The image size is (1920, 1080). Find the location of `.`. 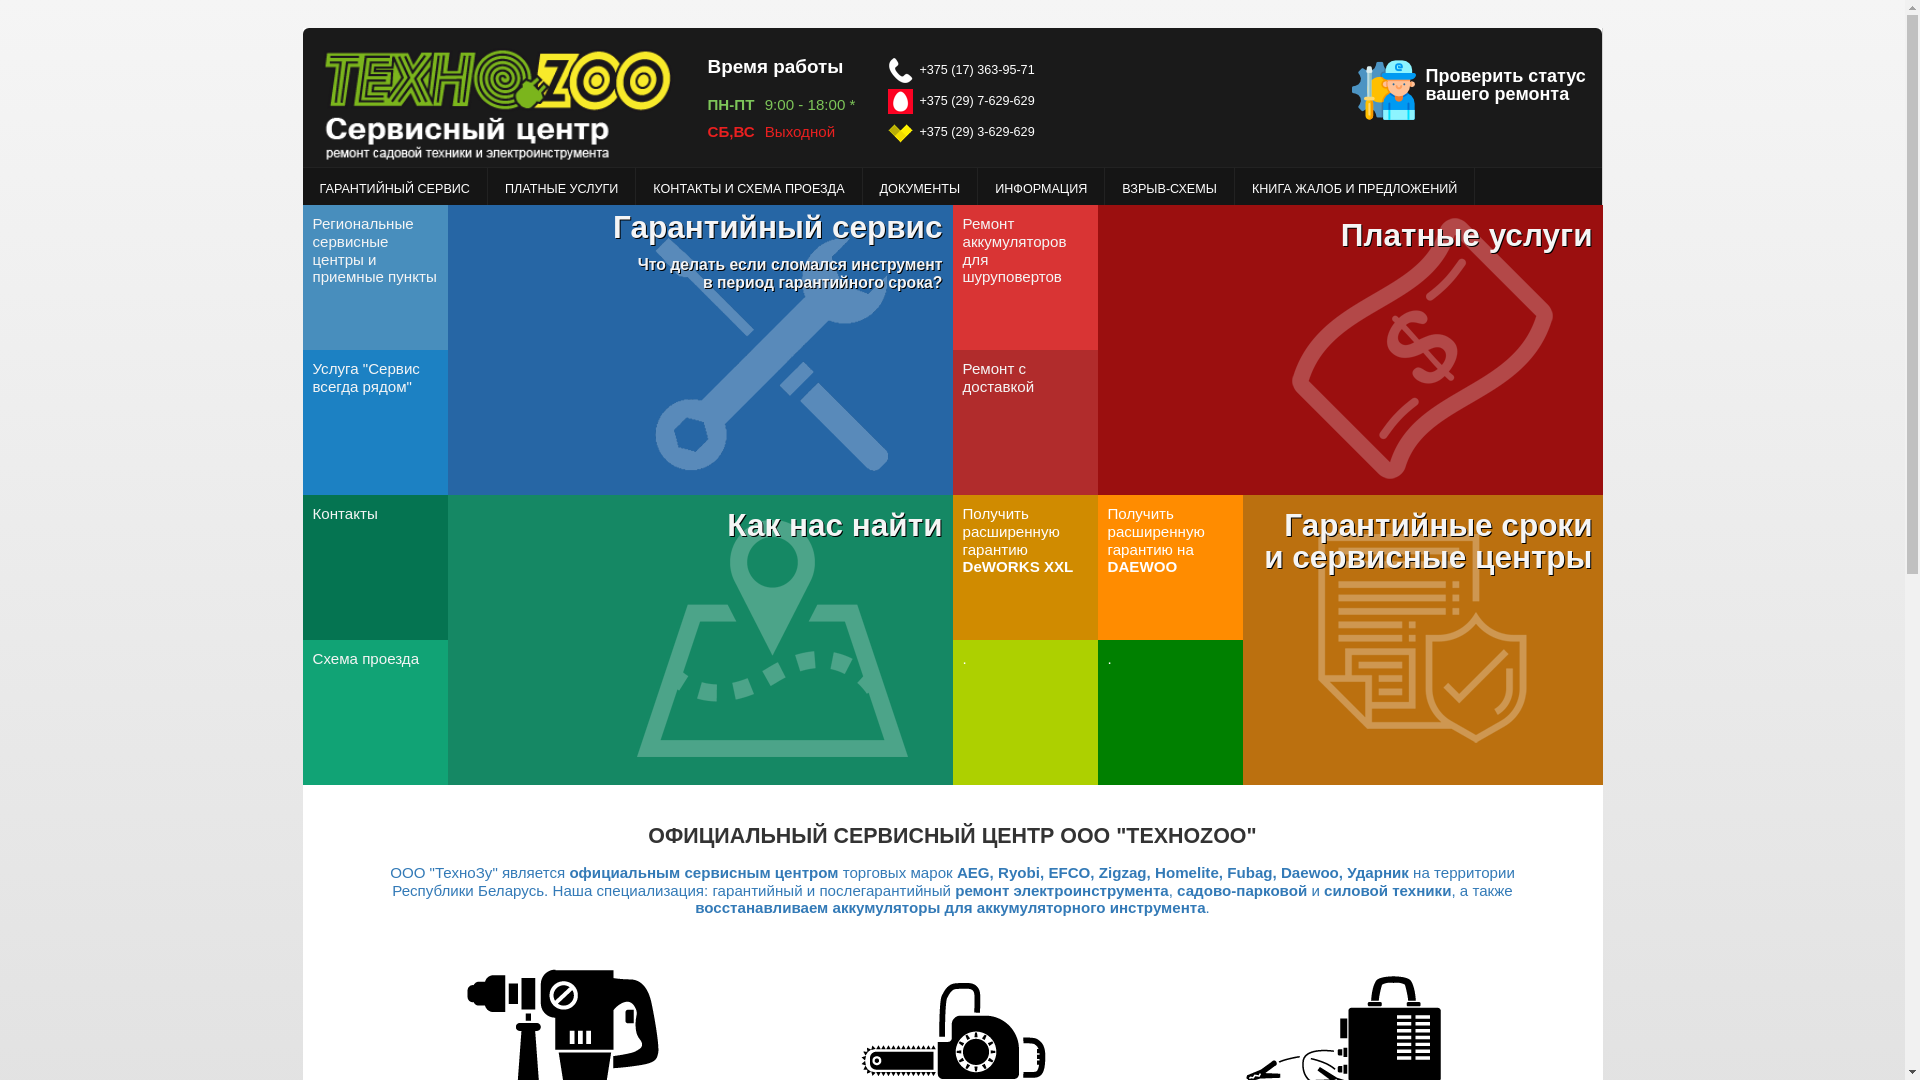

. is located at coordinates (1110, 658).